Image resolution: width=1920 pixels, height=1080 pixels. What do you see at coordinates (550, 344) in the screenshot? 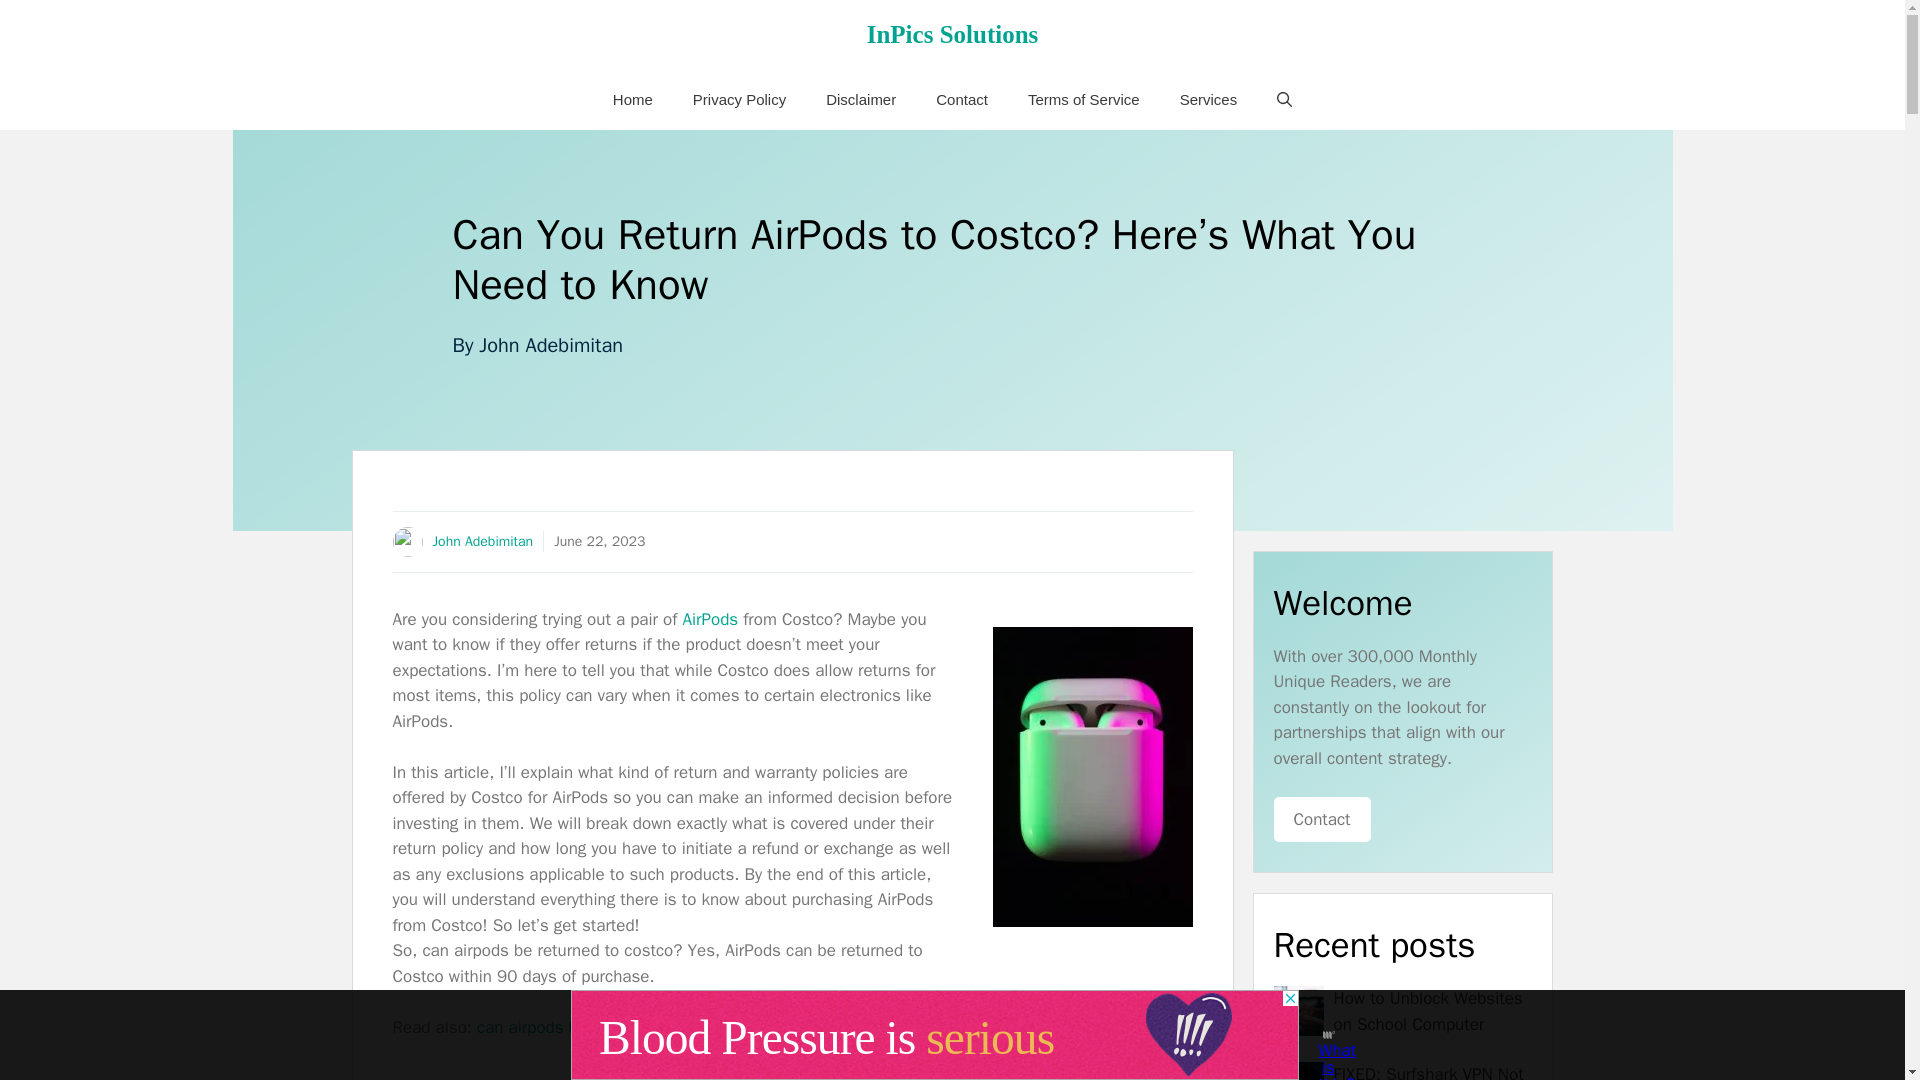
I see `John Adebimitan` at bounding box center [550, 344].